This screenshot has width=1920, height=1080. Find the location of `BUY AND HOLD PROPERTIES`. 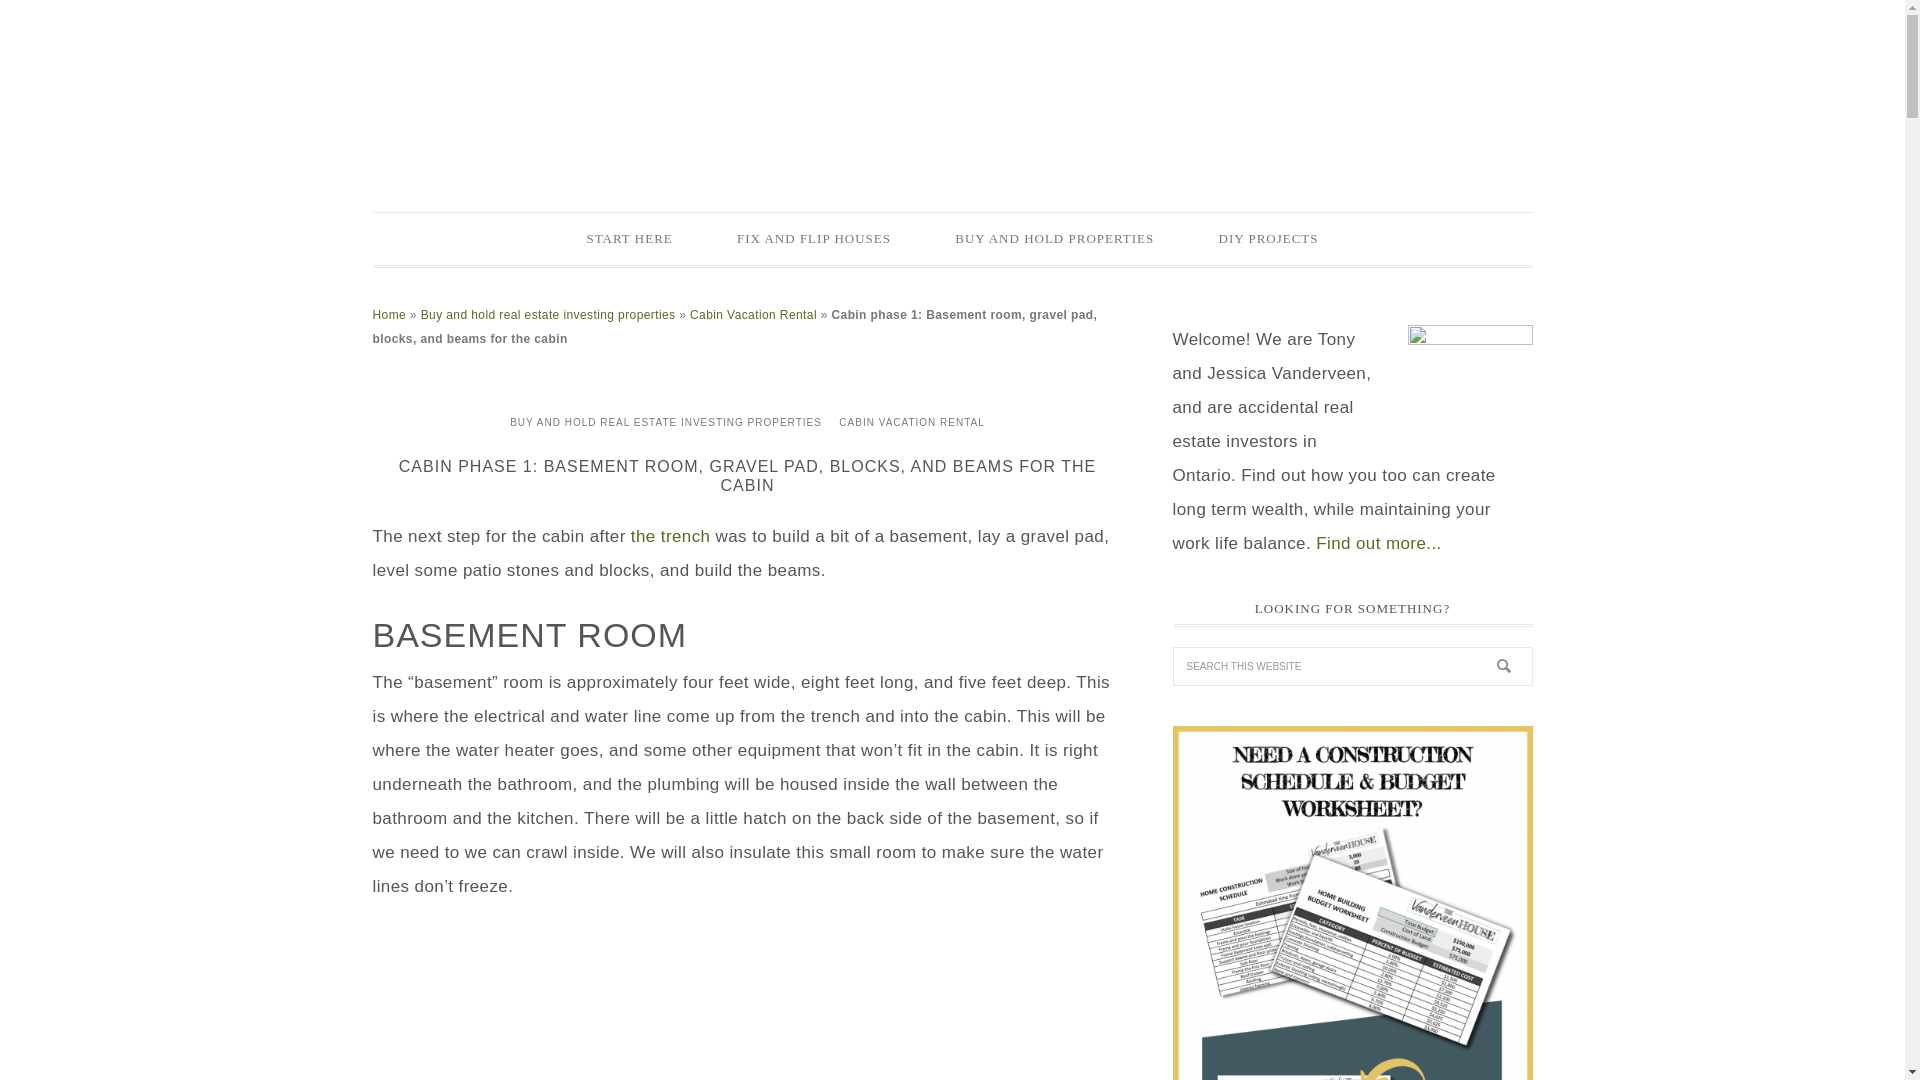

BUY AND HOLD PROPERTIES is located at coordinates (1054, 238).